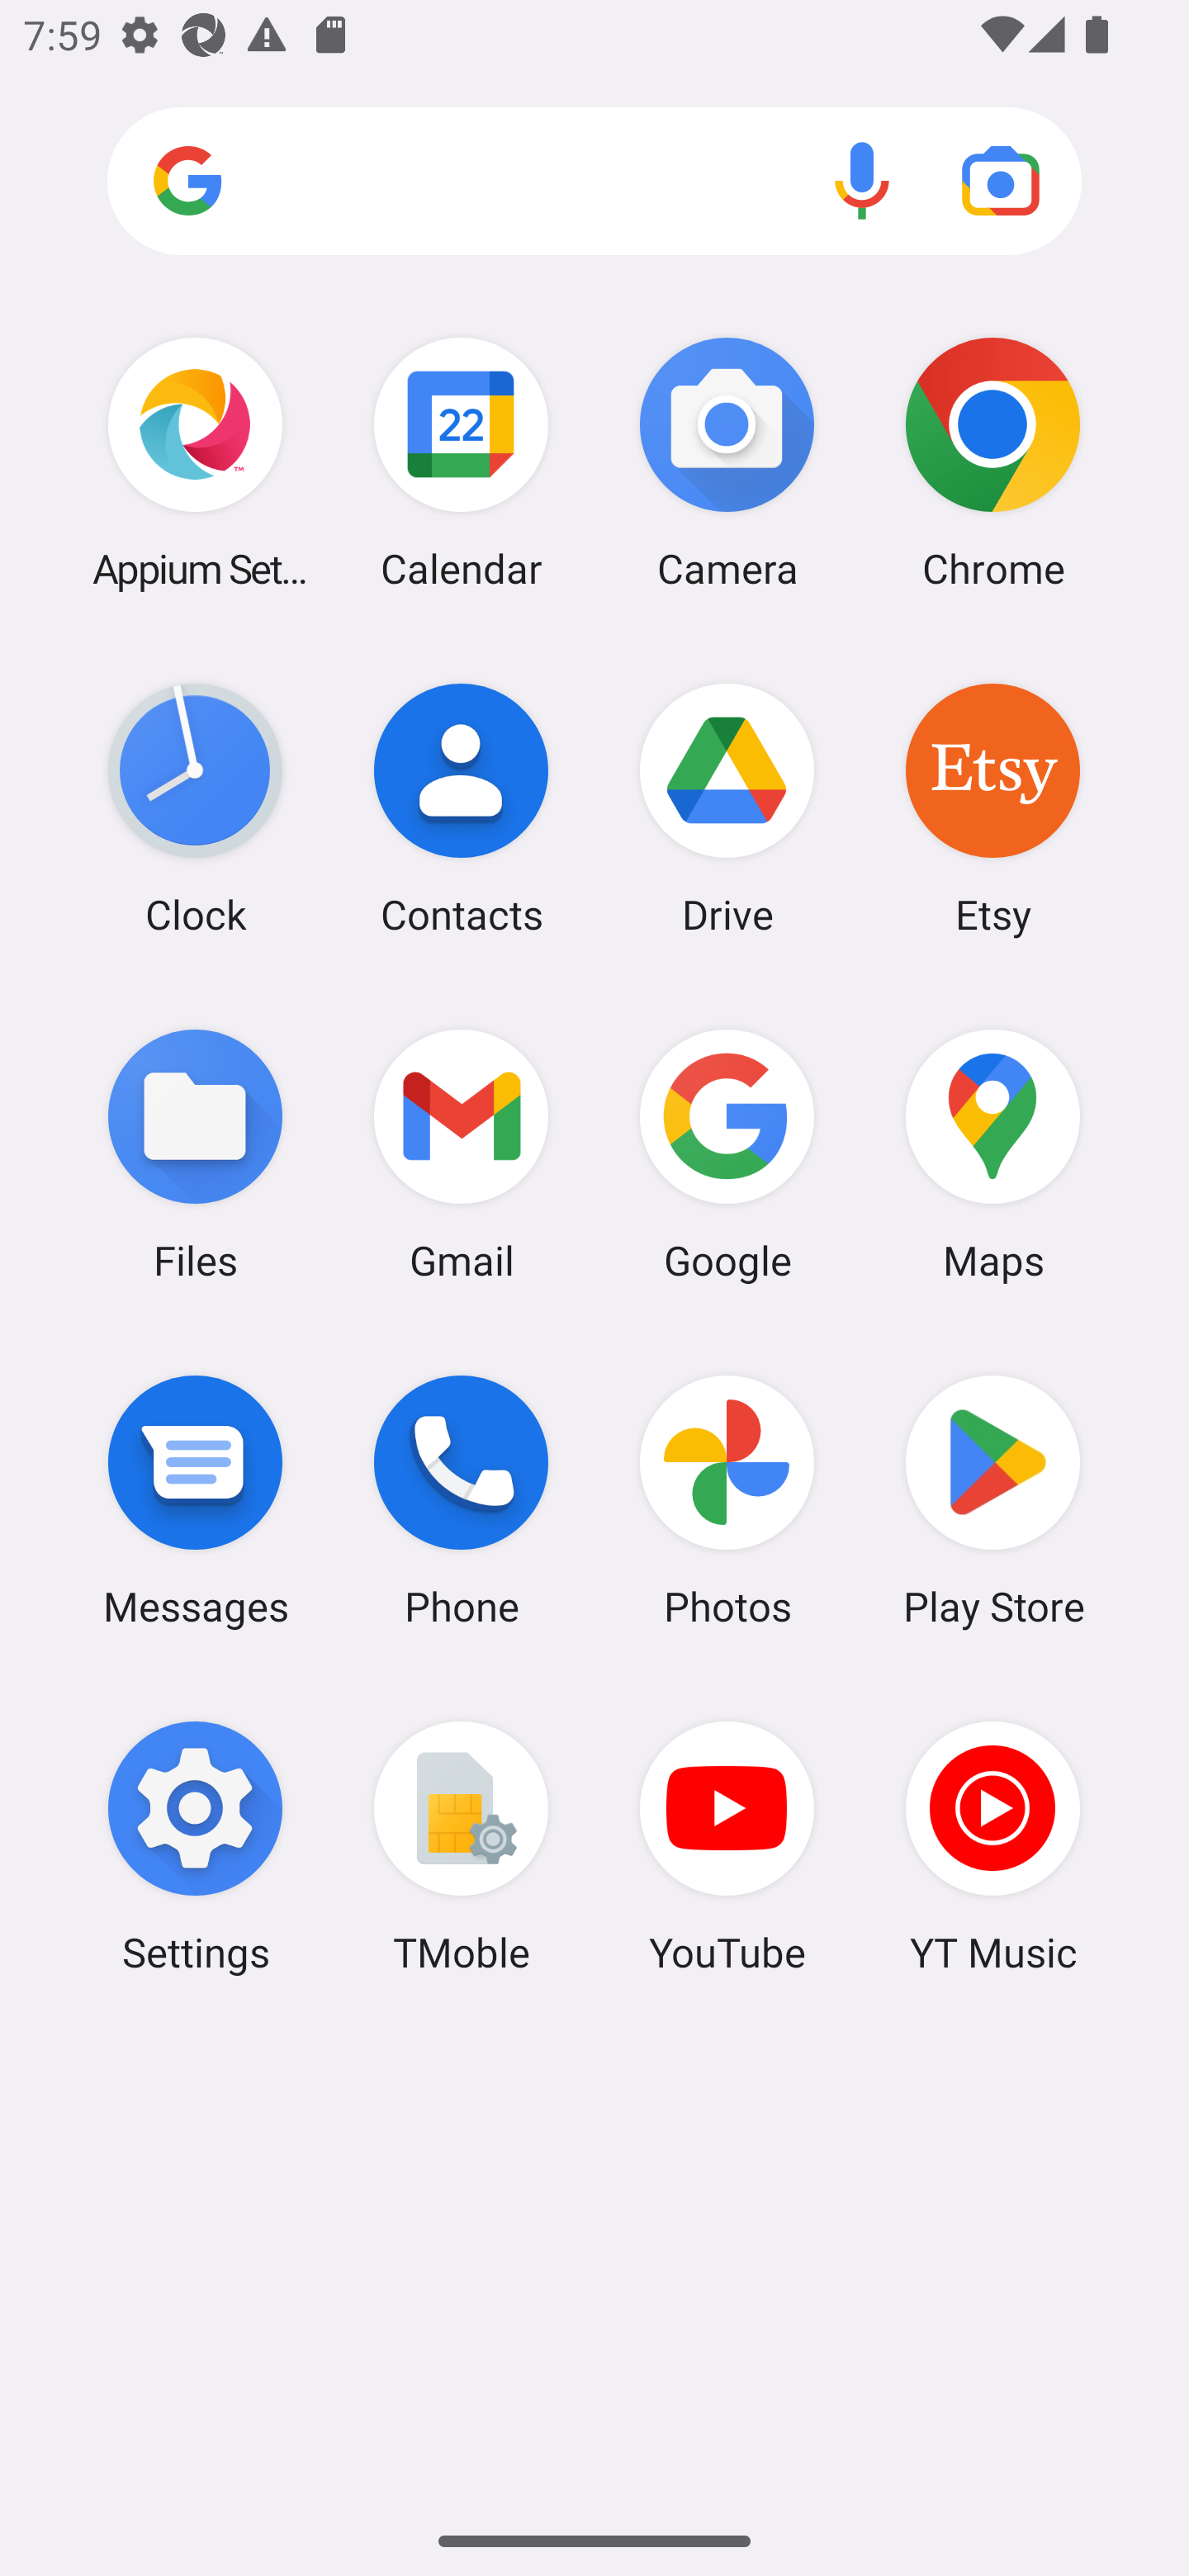 The image size is (1189, 2576). Describe the element at coordinates (461, 462) in the screenshot. I see `Calendar` at that location.